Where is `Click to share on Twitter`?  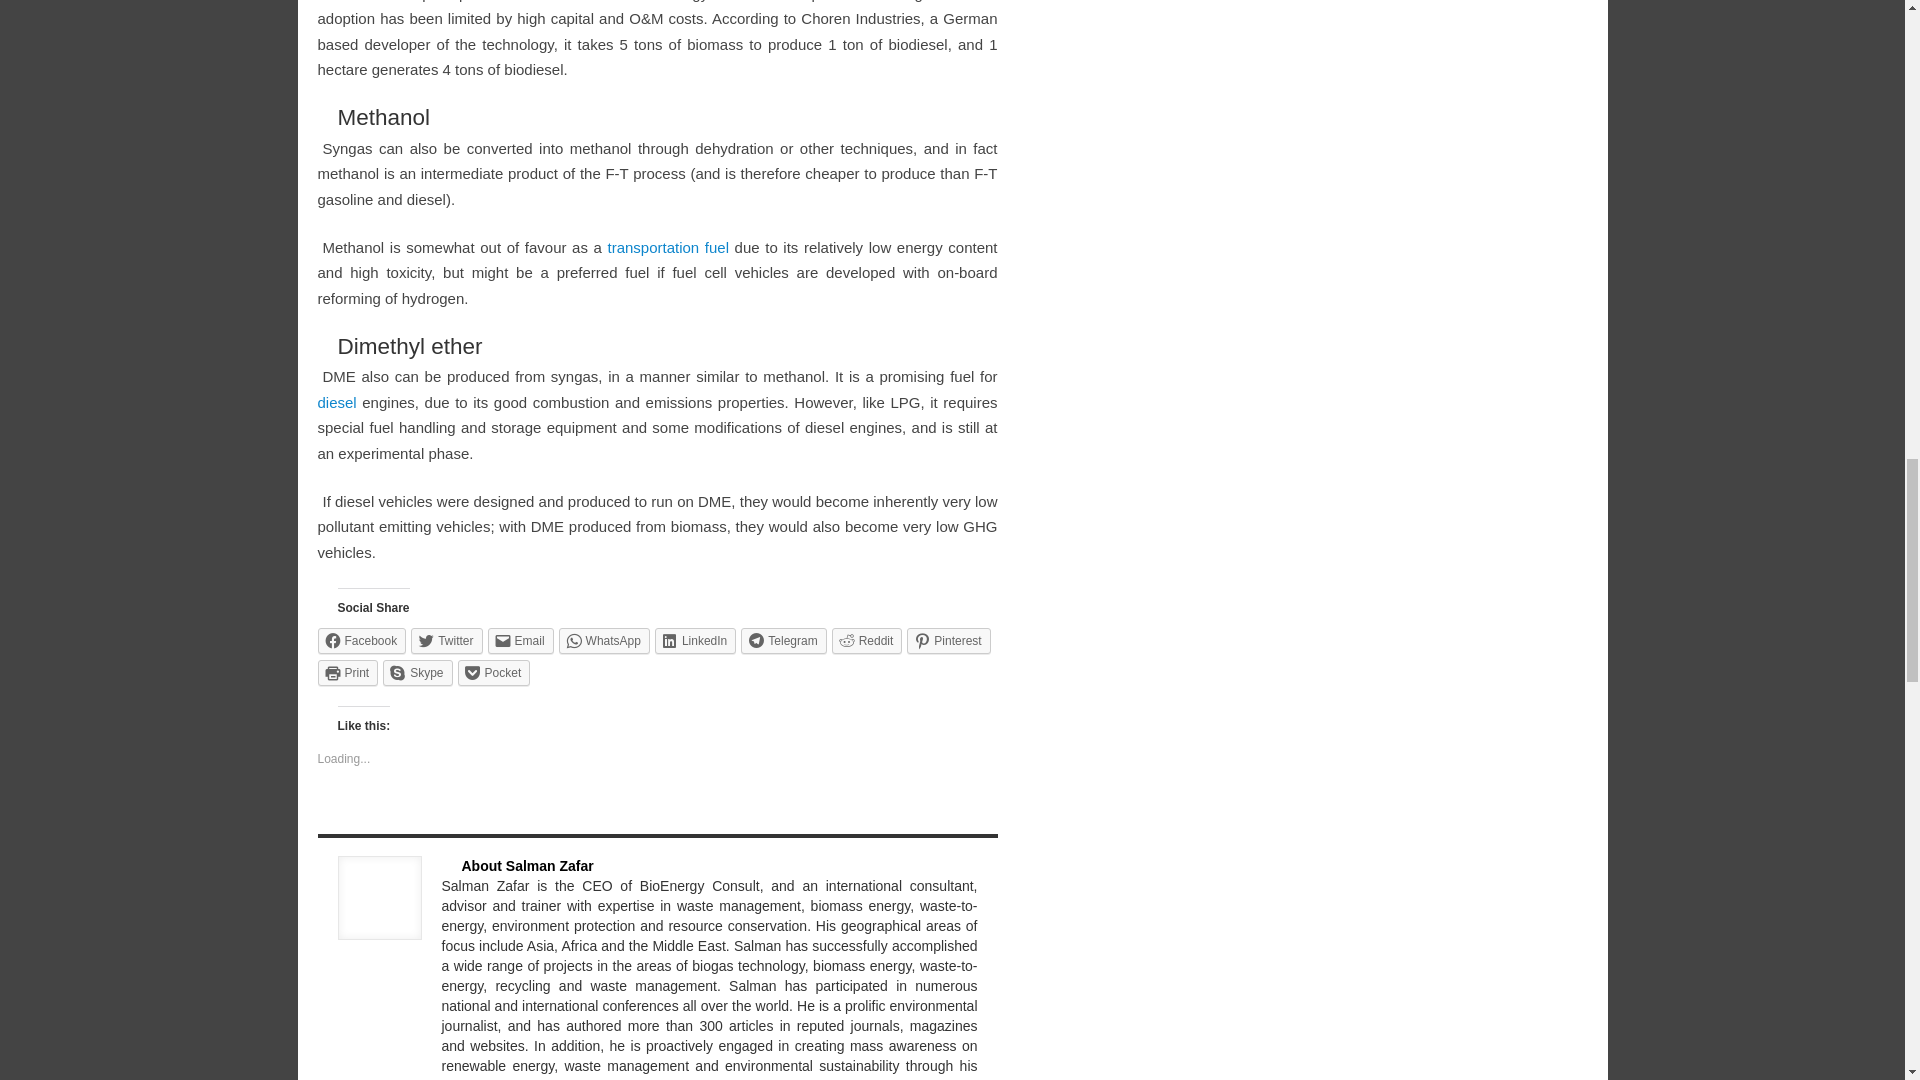 Click to share on Twitter is located at coordinates (446, 640).